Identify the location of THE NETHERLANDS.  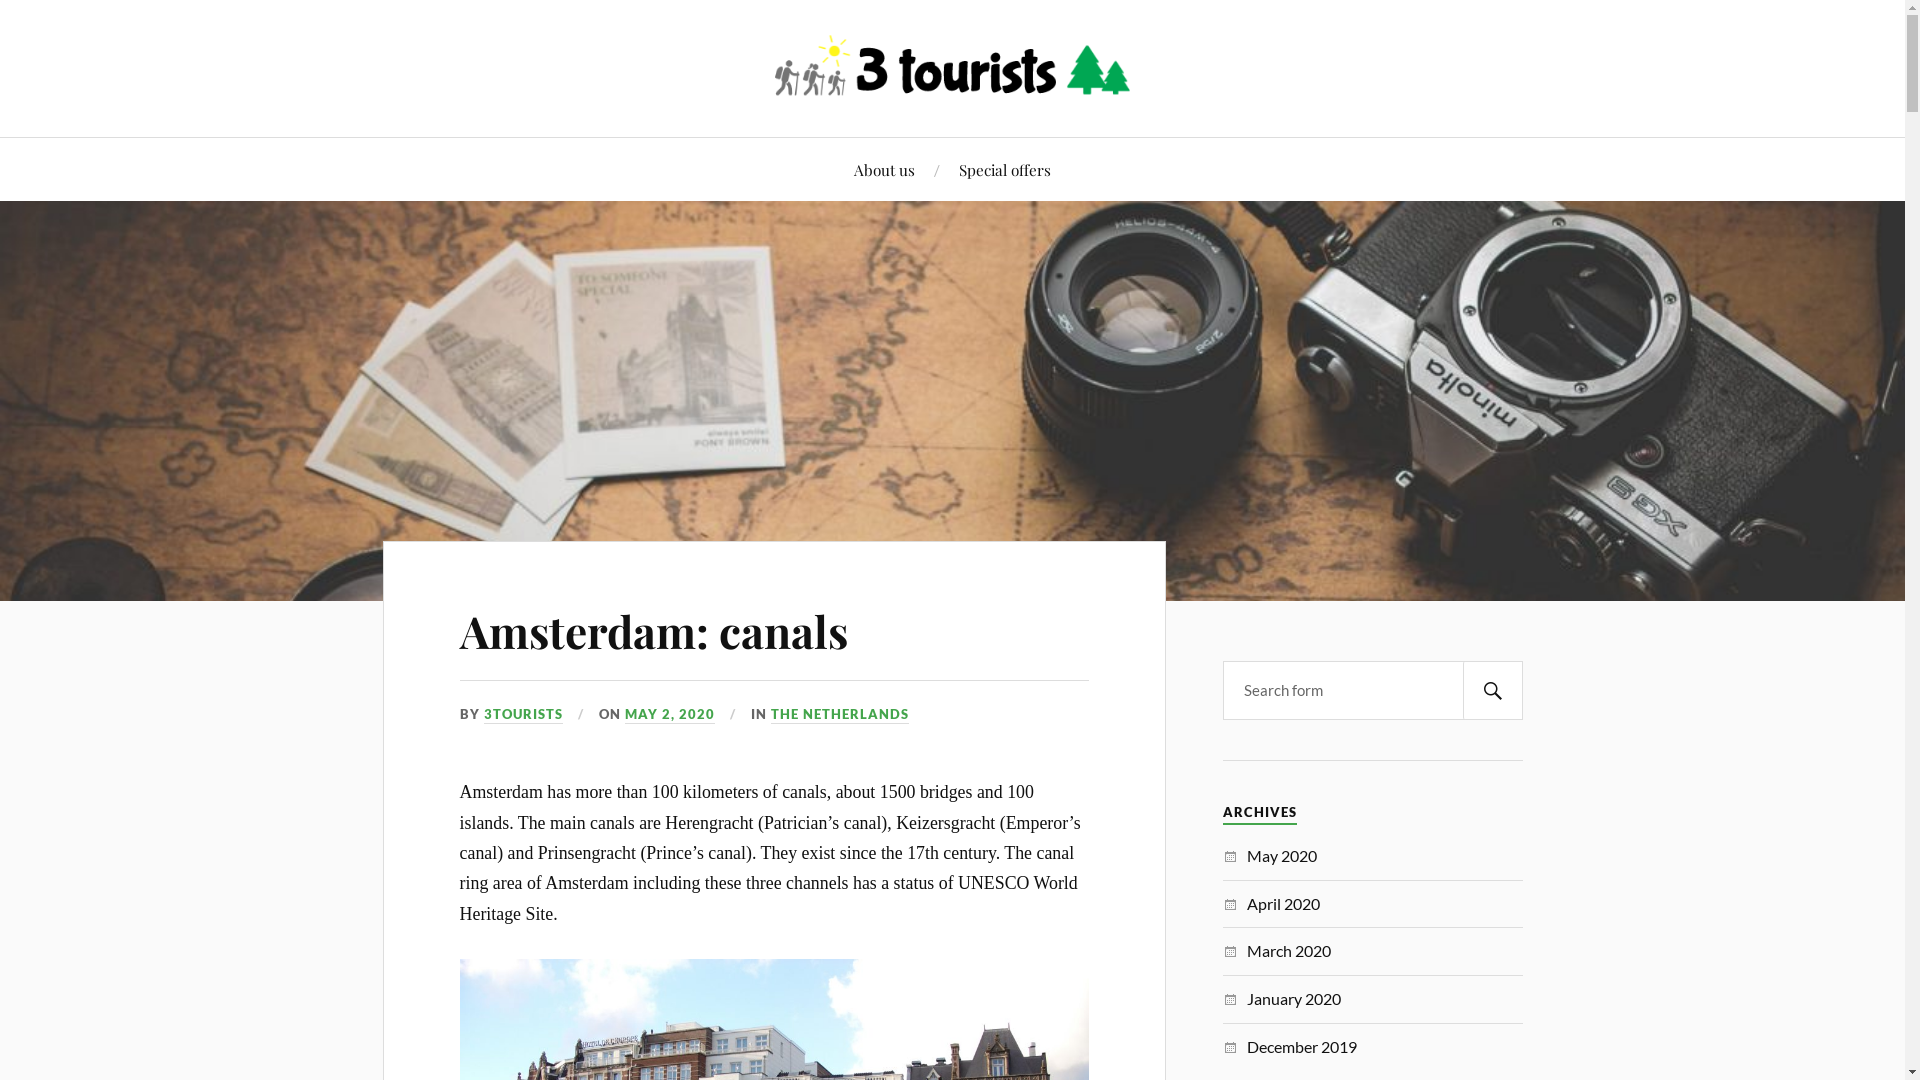
(840, 715).